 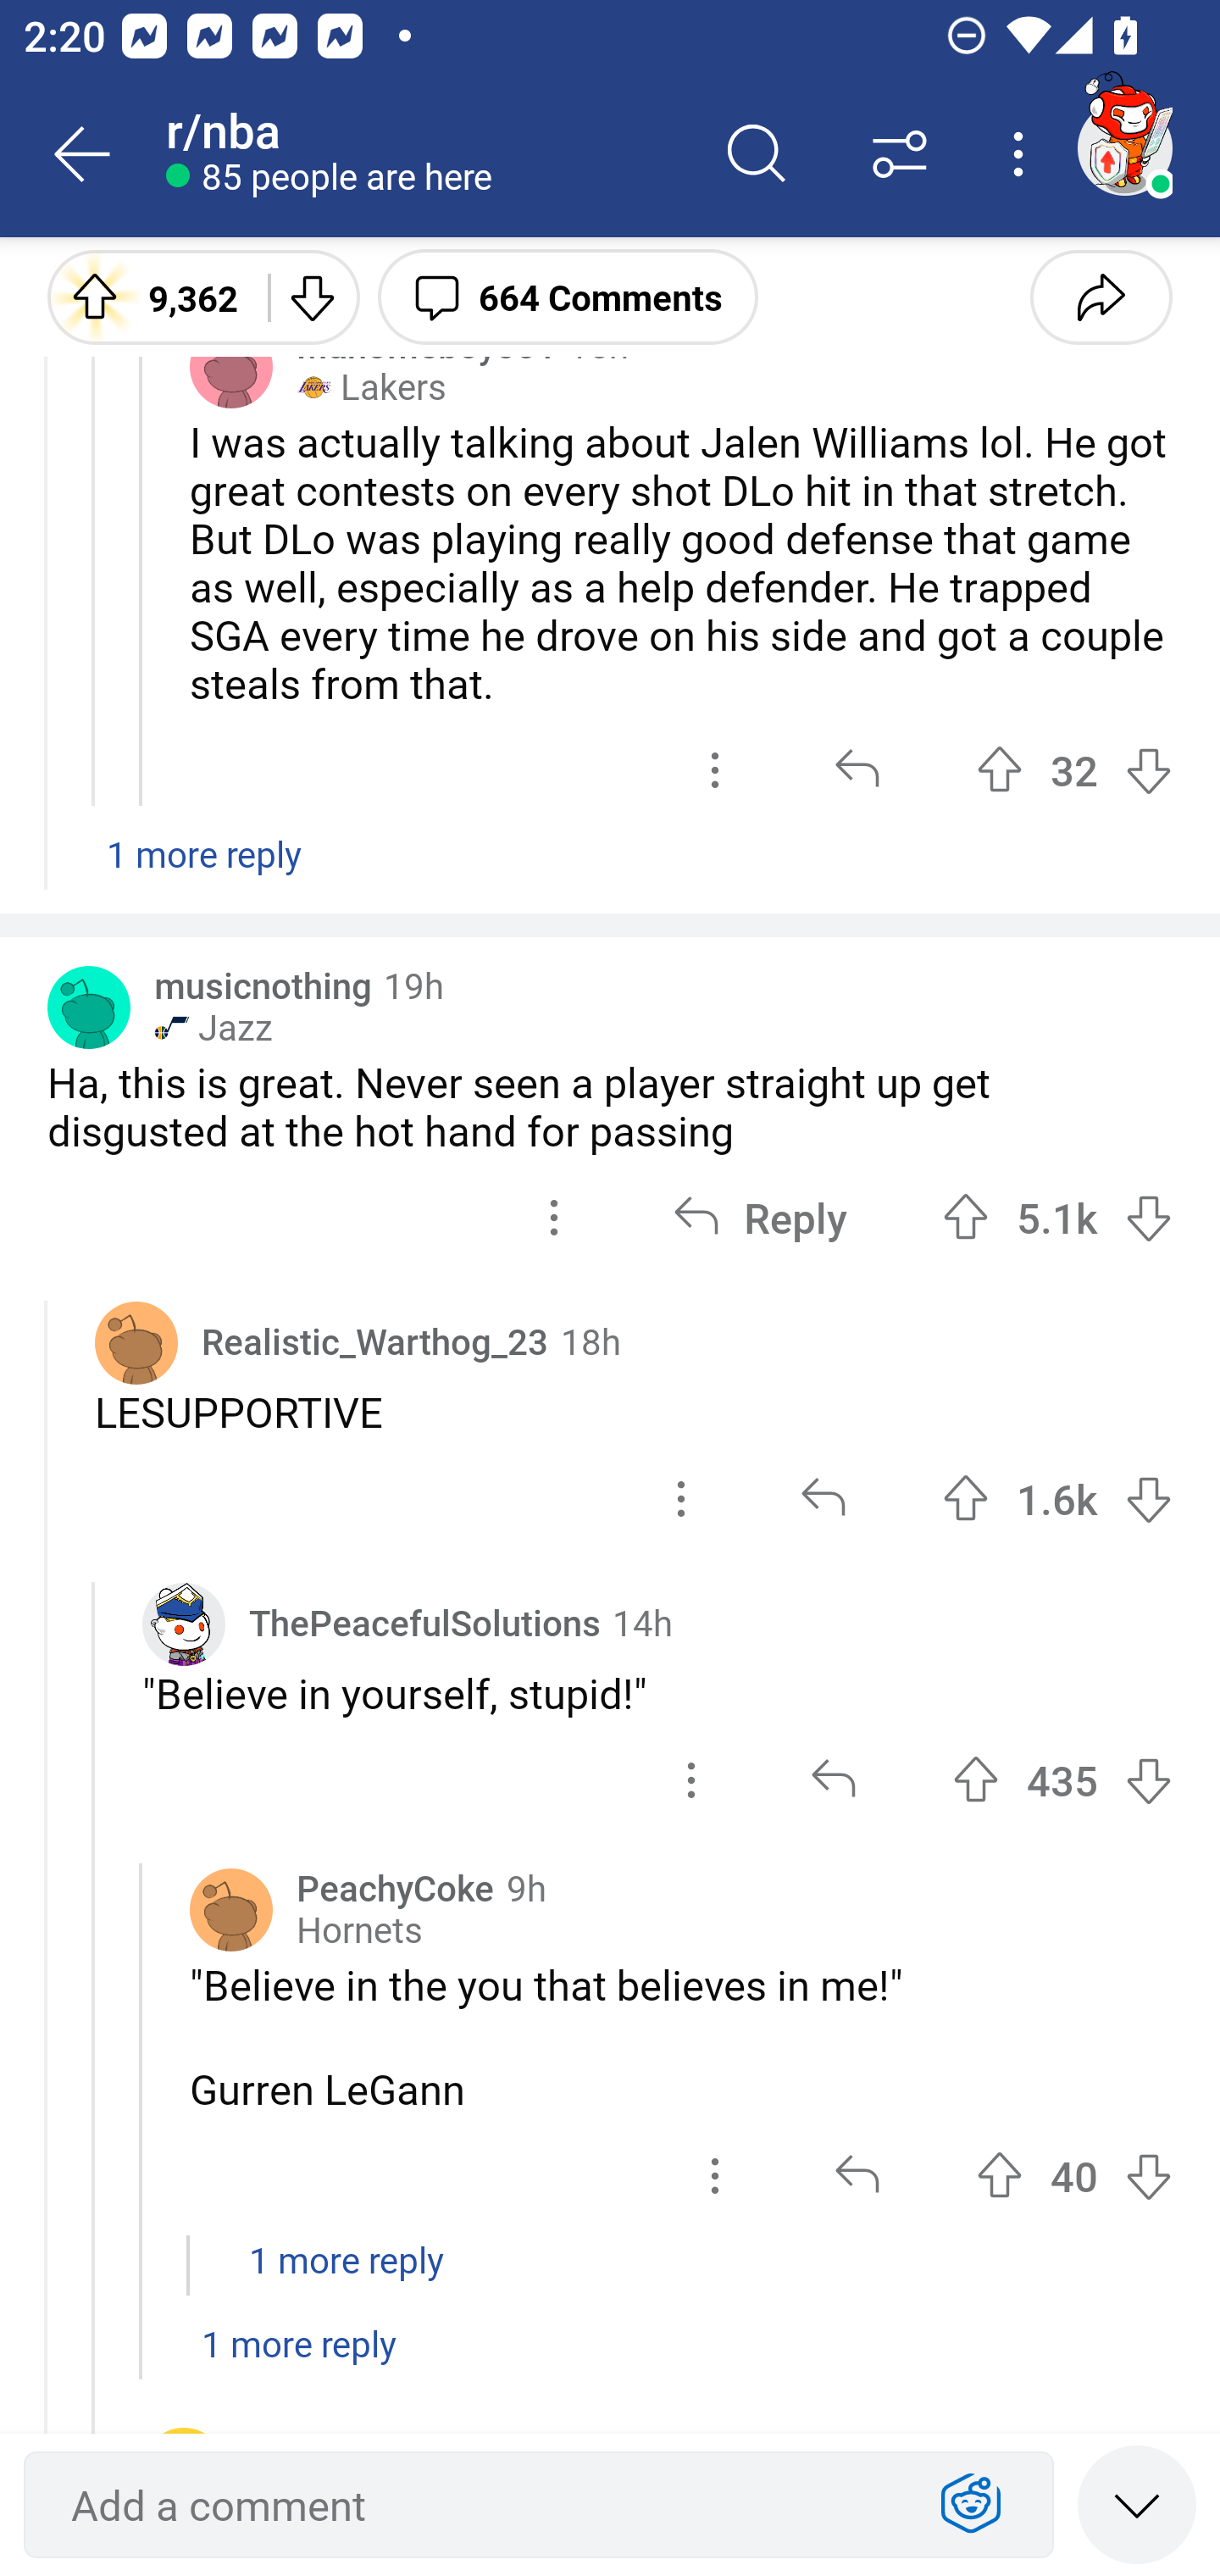 I want to click on Back, so click(x=83, y=154).